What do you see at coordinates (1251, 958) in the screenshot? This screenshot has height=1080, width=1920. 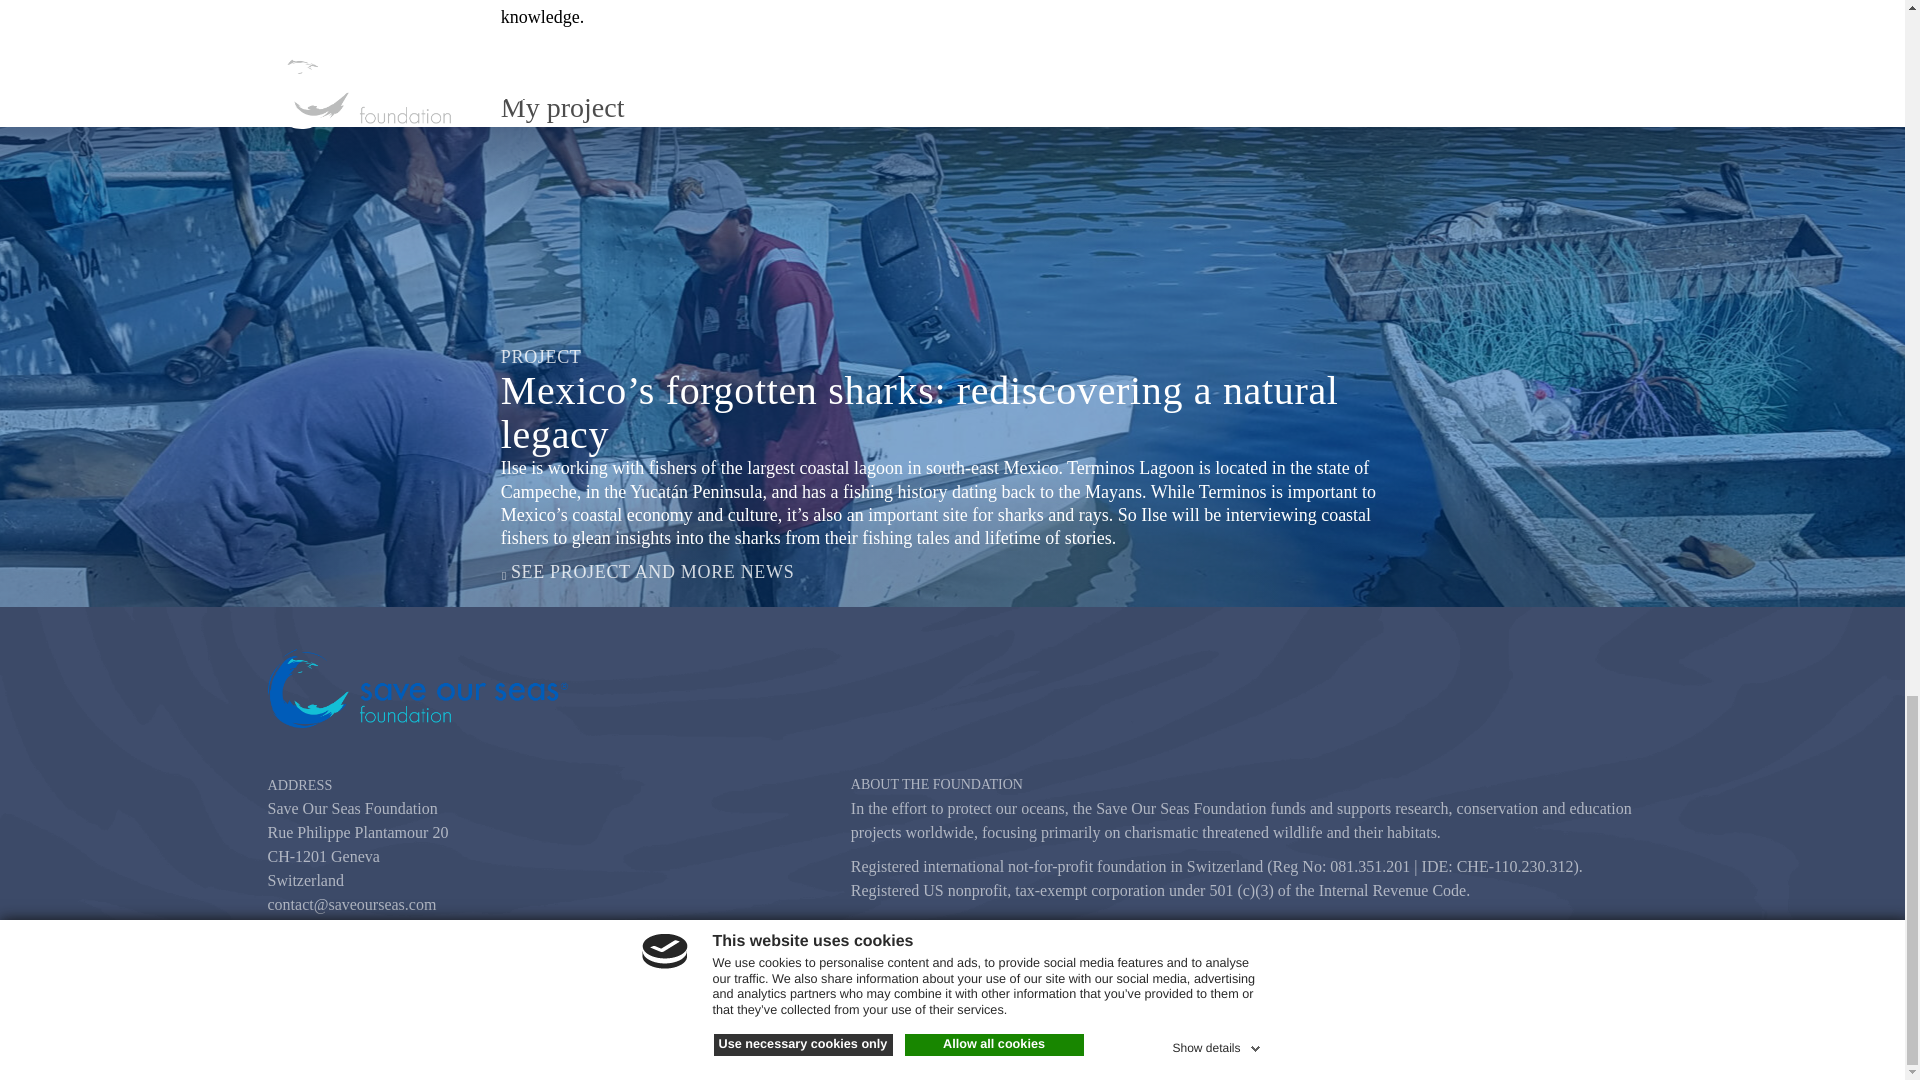 I see `Subscribe to the Newsletter` at bounding box center [1251, 958].